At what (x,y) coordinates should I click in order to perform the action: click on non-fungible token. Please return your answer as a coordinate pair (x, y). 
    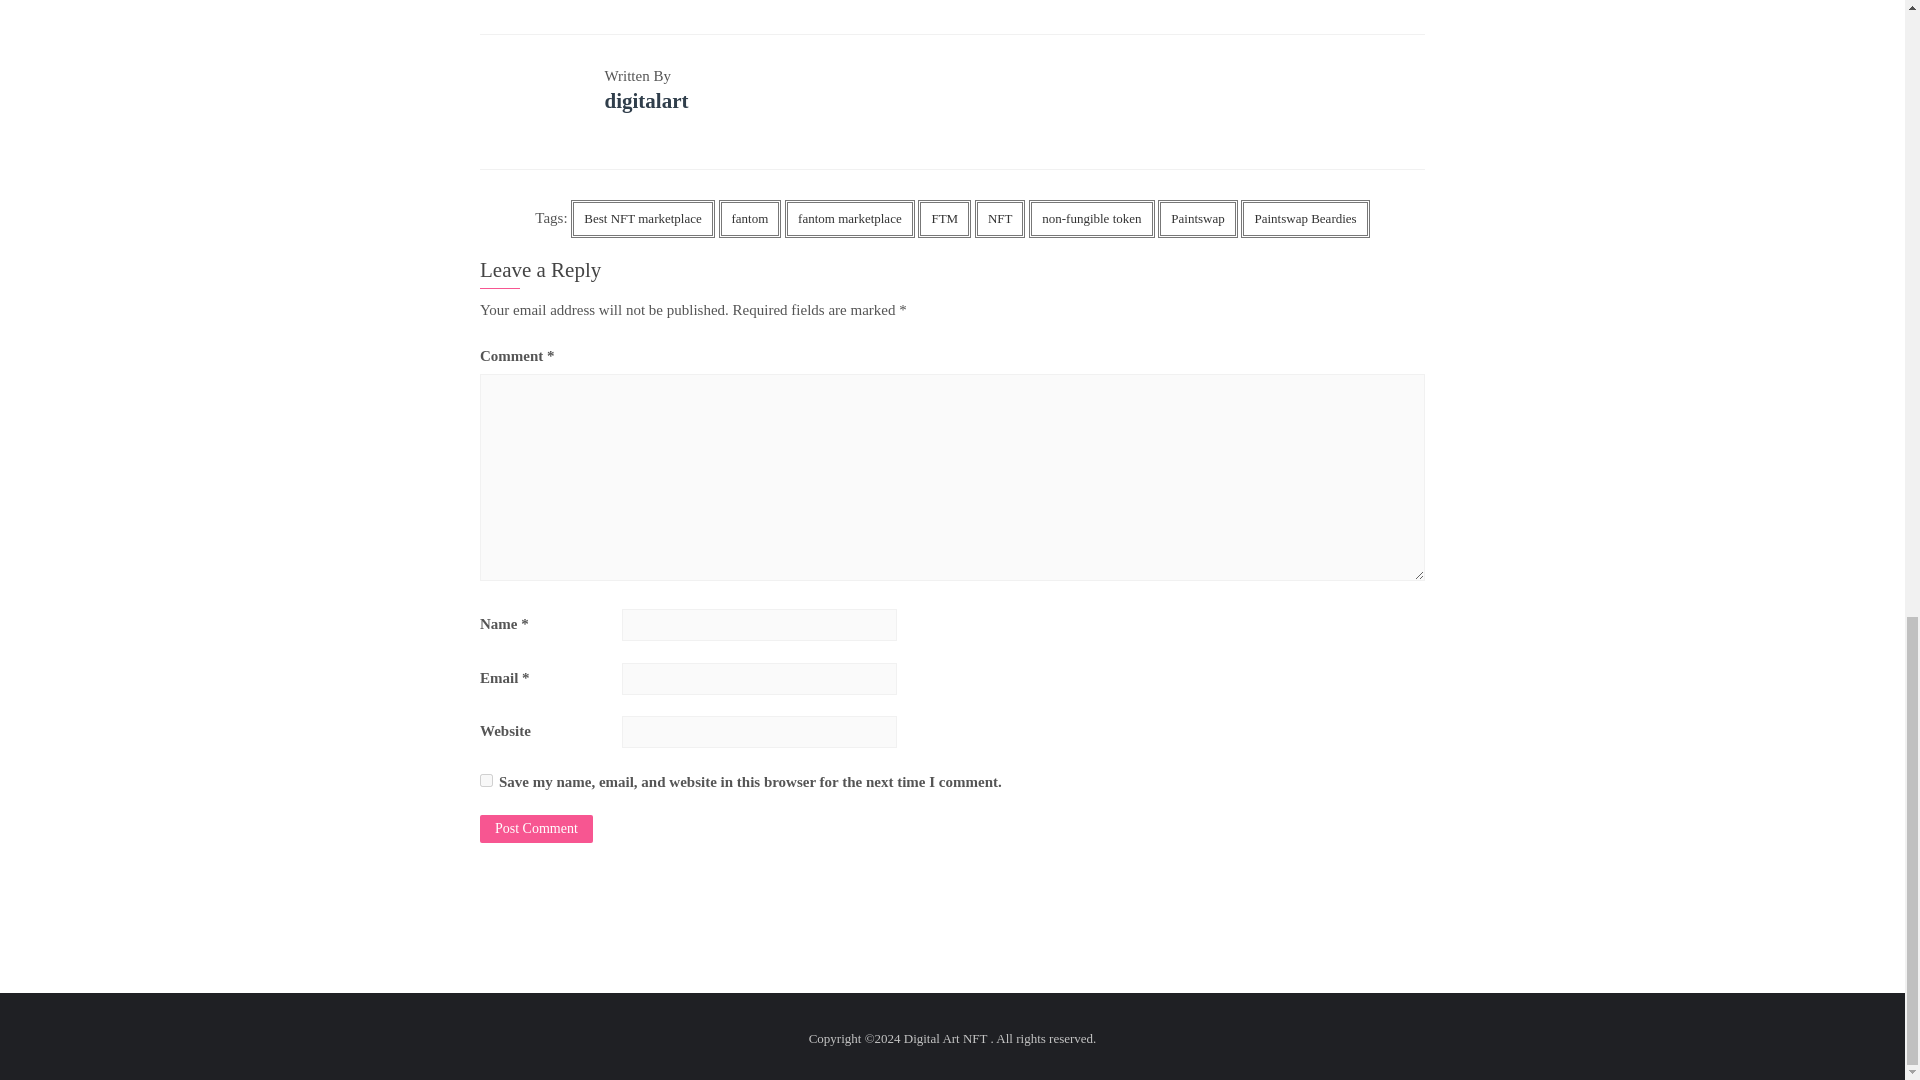
    Looking at the image, I should click on (1091, 218).